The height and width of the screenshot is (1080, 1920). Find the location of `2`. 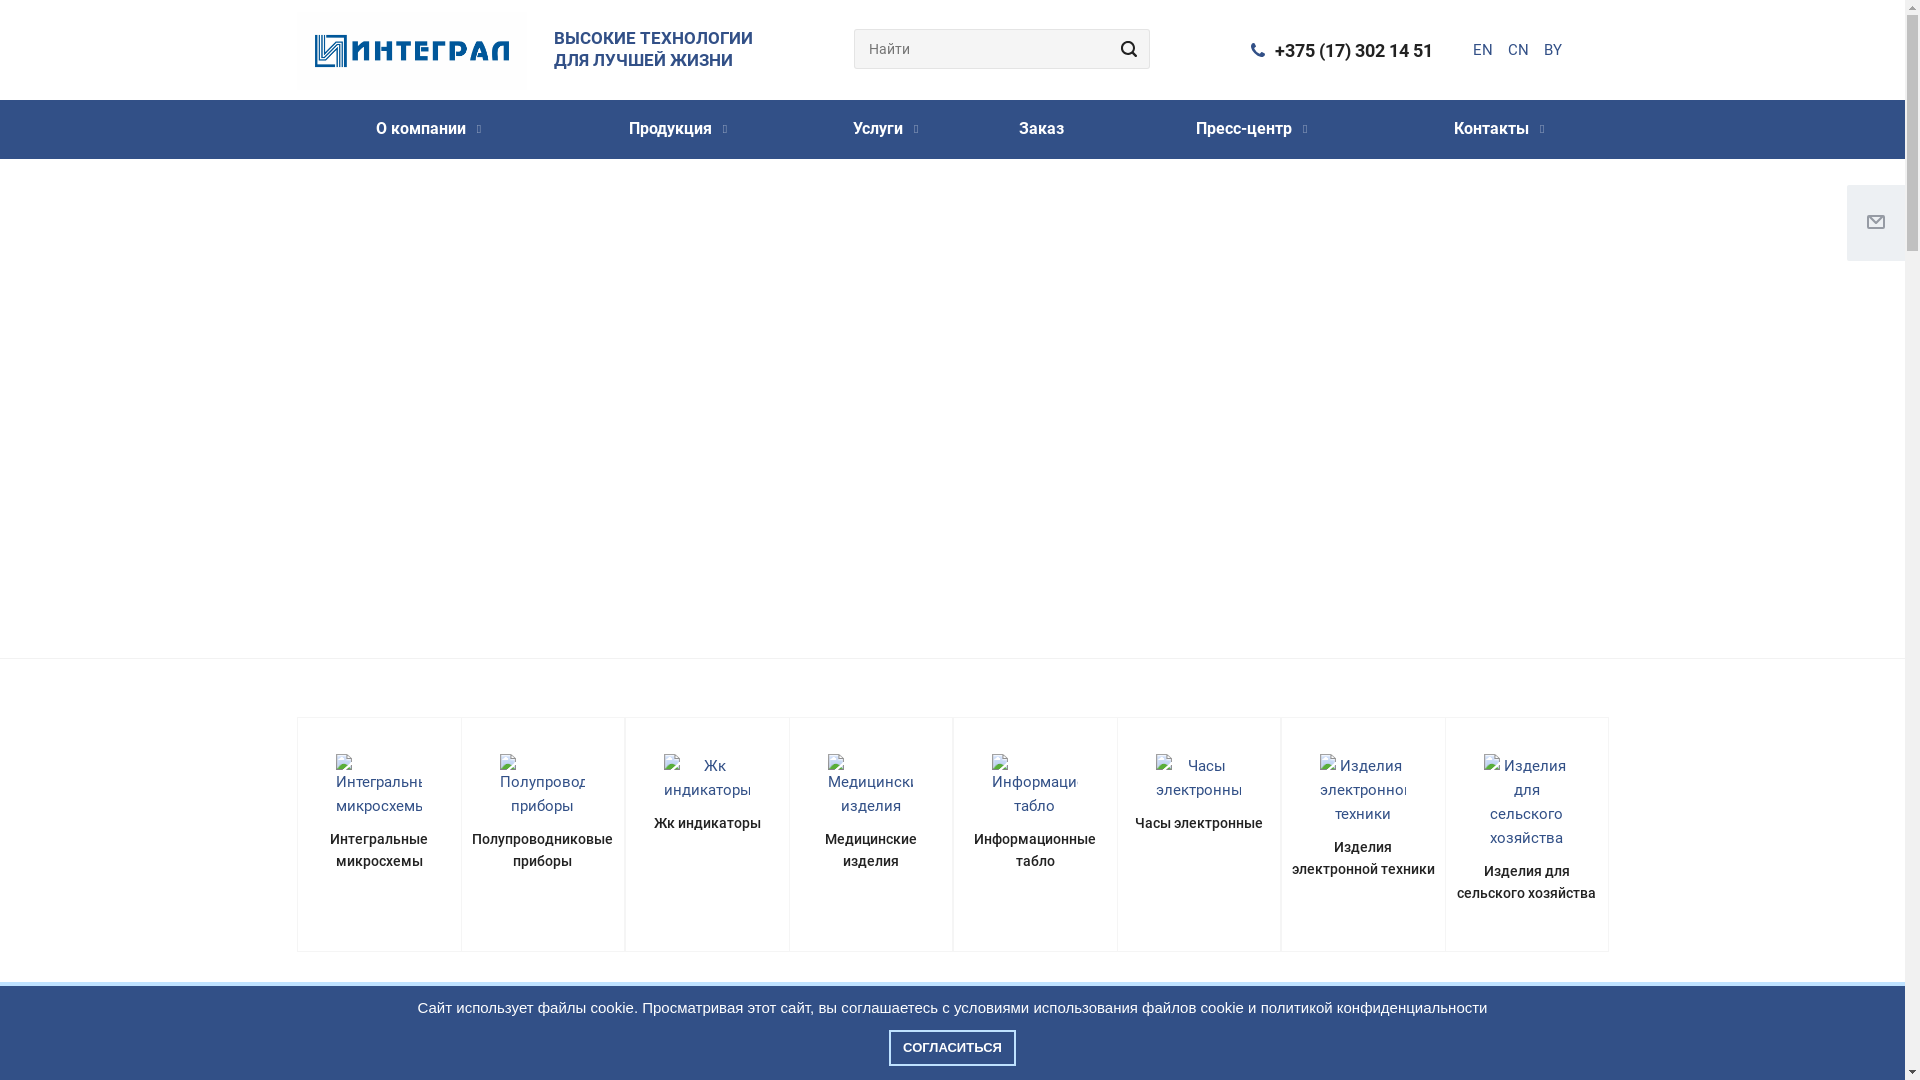

2 is located at coordinates (933, 623).